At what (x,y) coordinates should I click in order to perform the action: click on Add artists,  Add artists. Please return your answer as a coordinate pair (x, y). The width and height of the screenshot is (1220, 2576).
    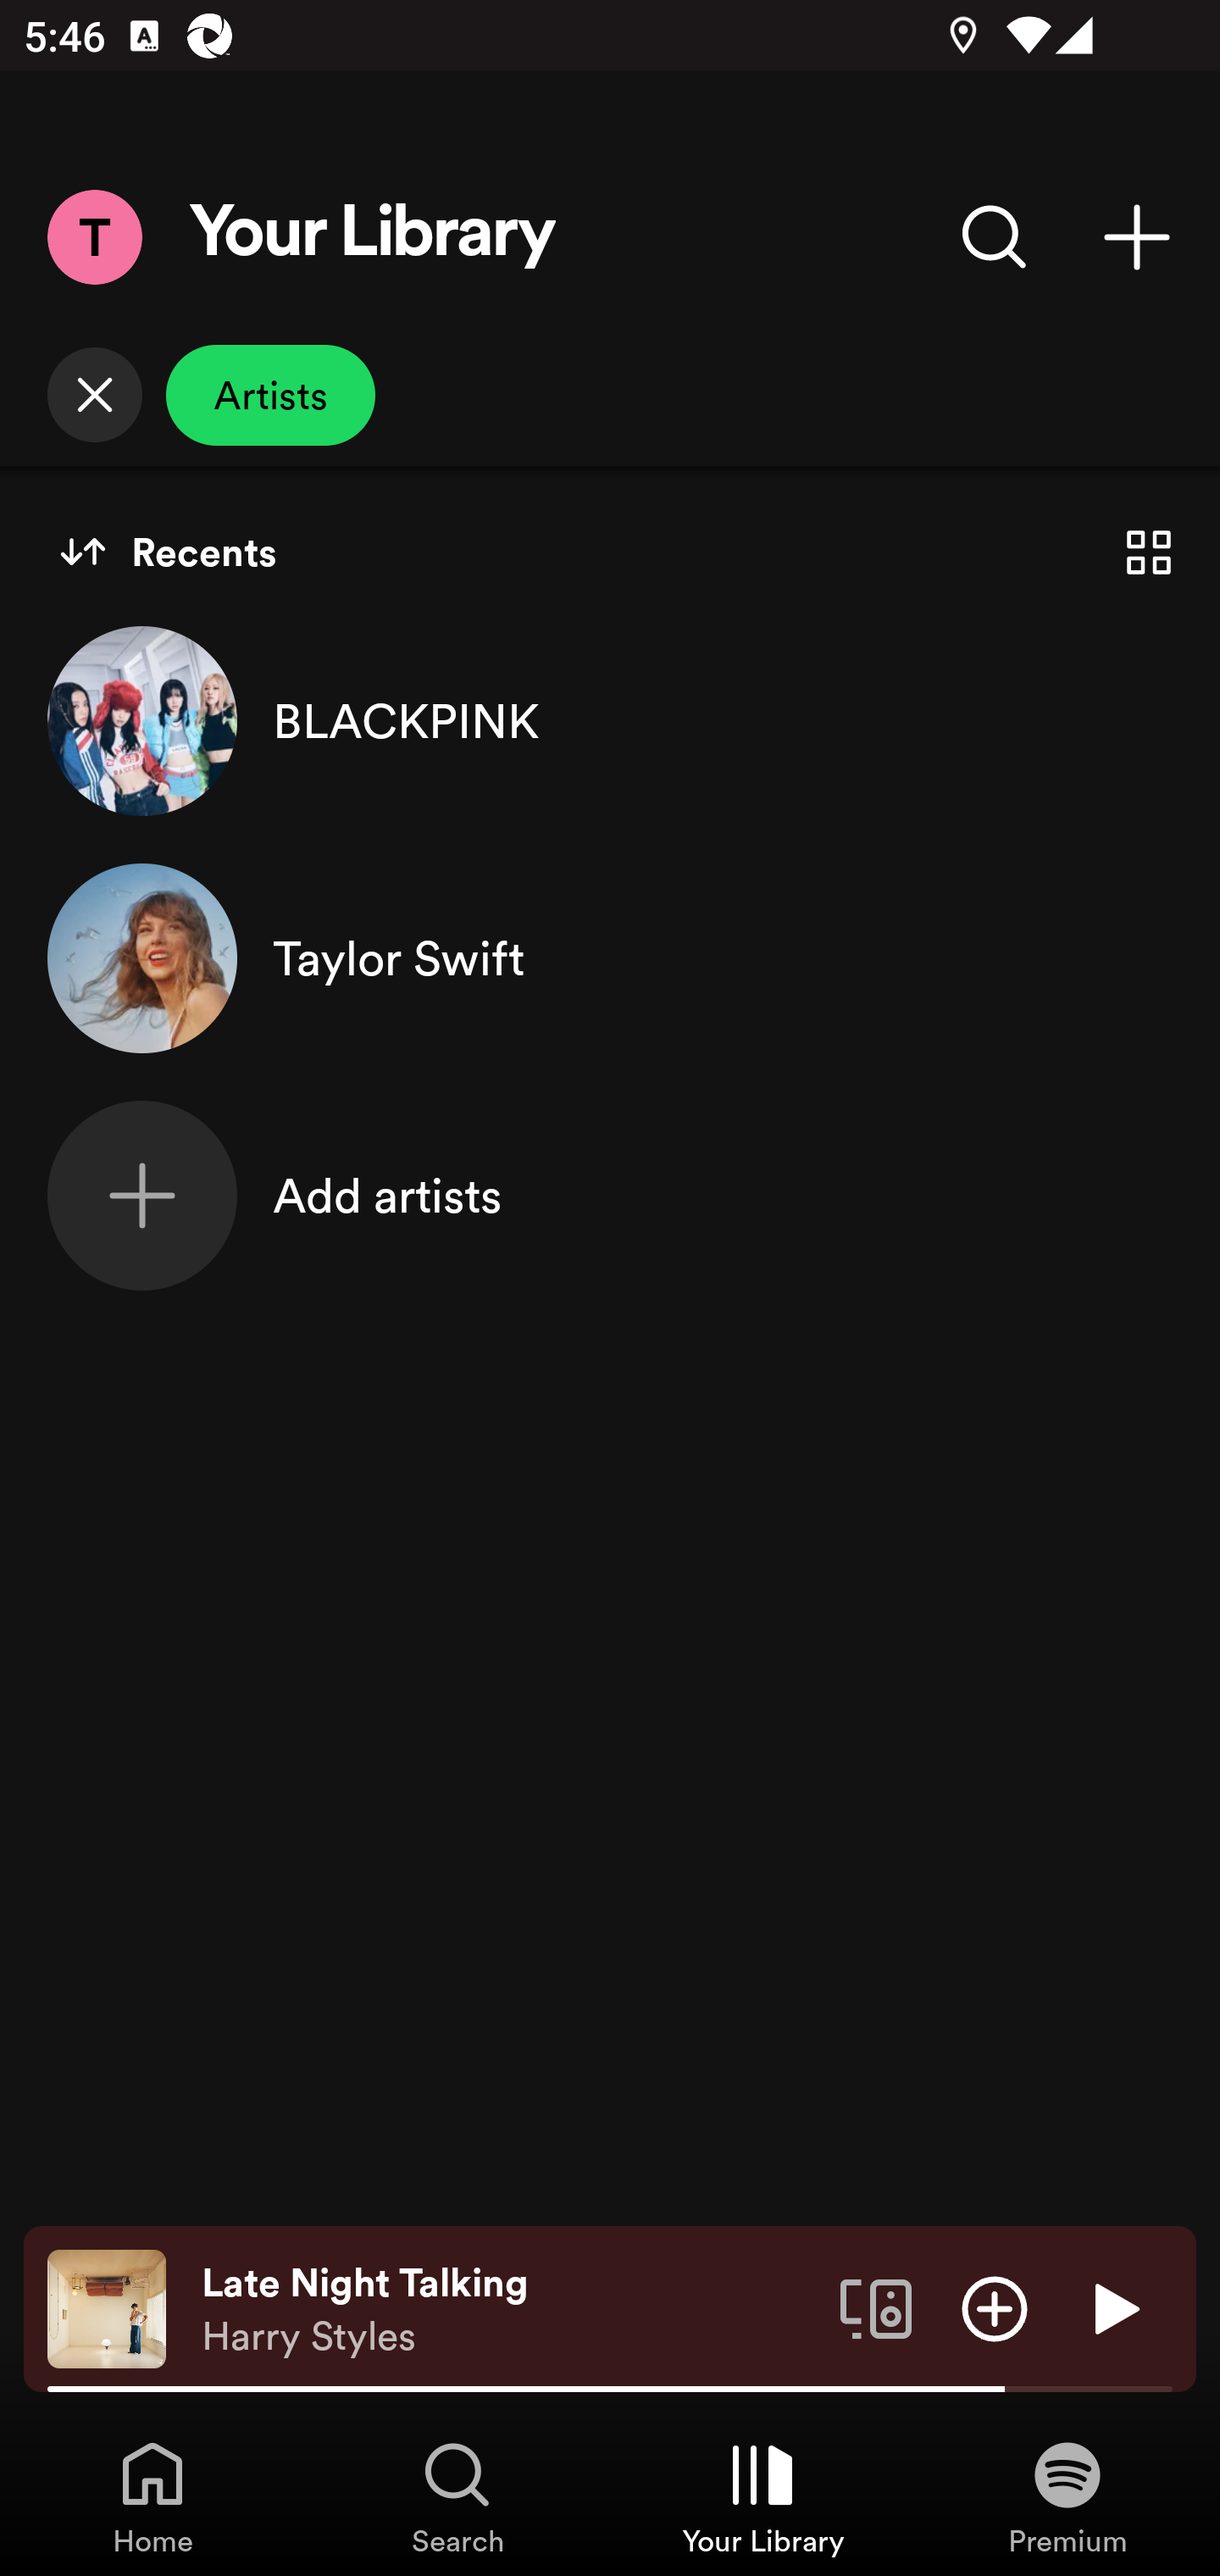
    Looking at the image, I should click on (610, 1195).